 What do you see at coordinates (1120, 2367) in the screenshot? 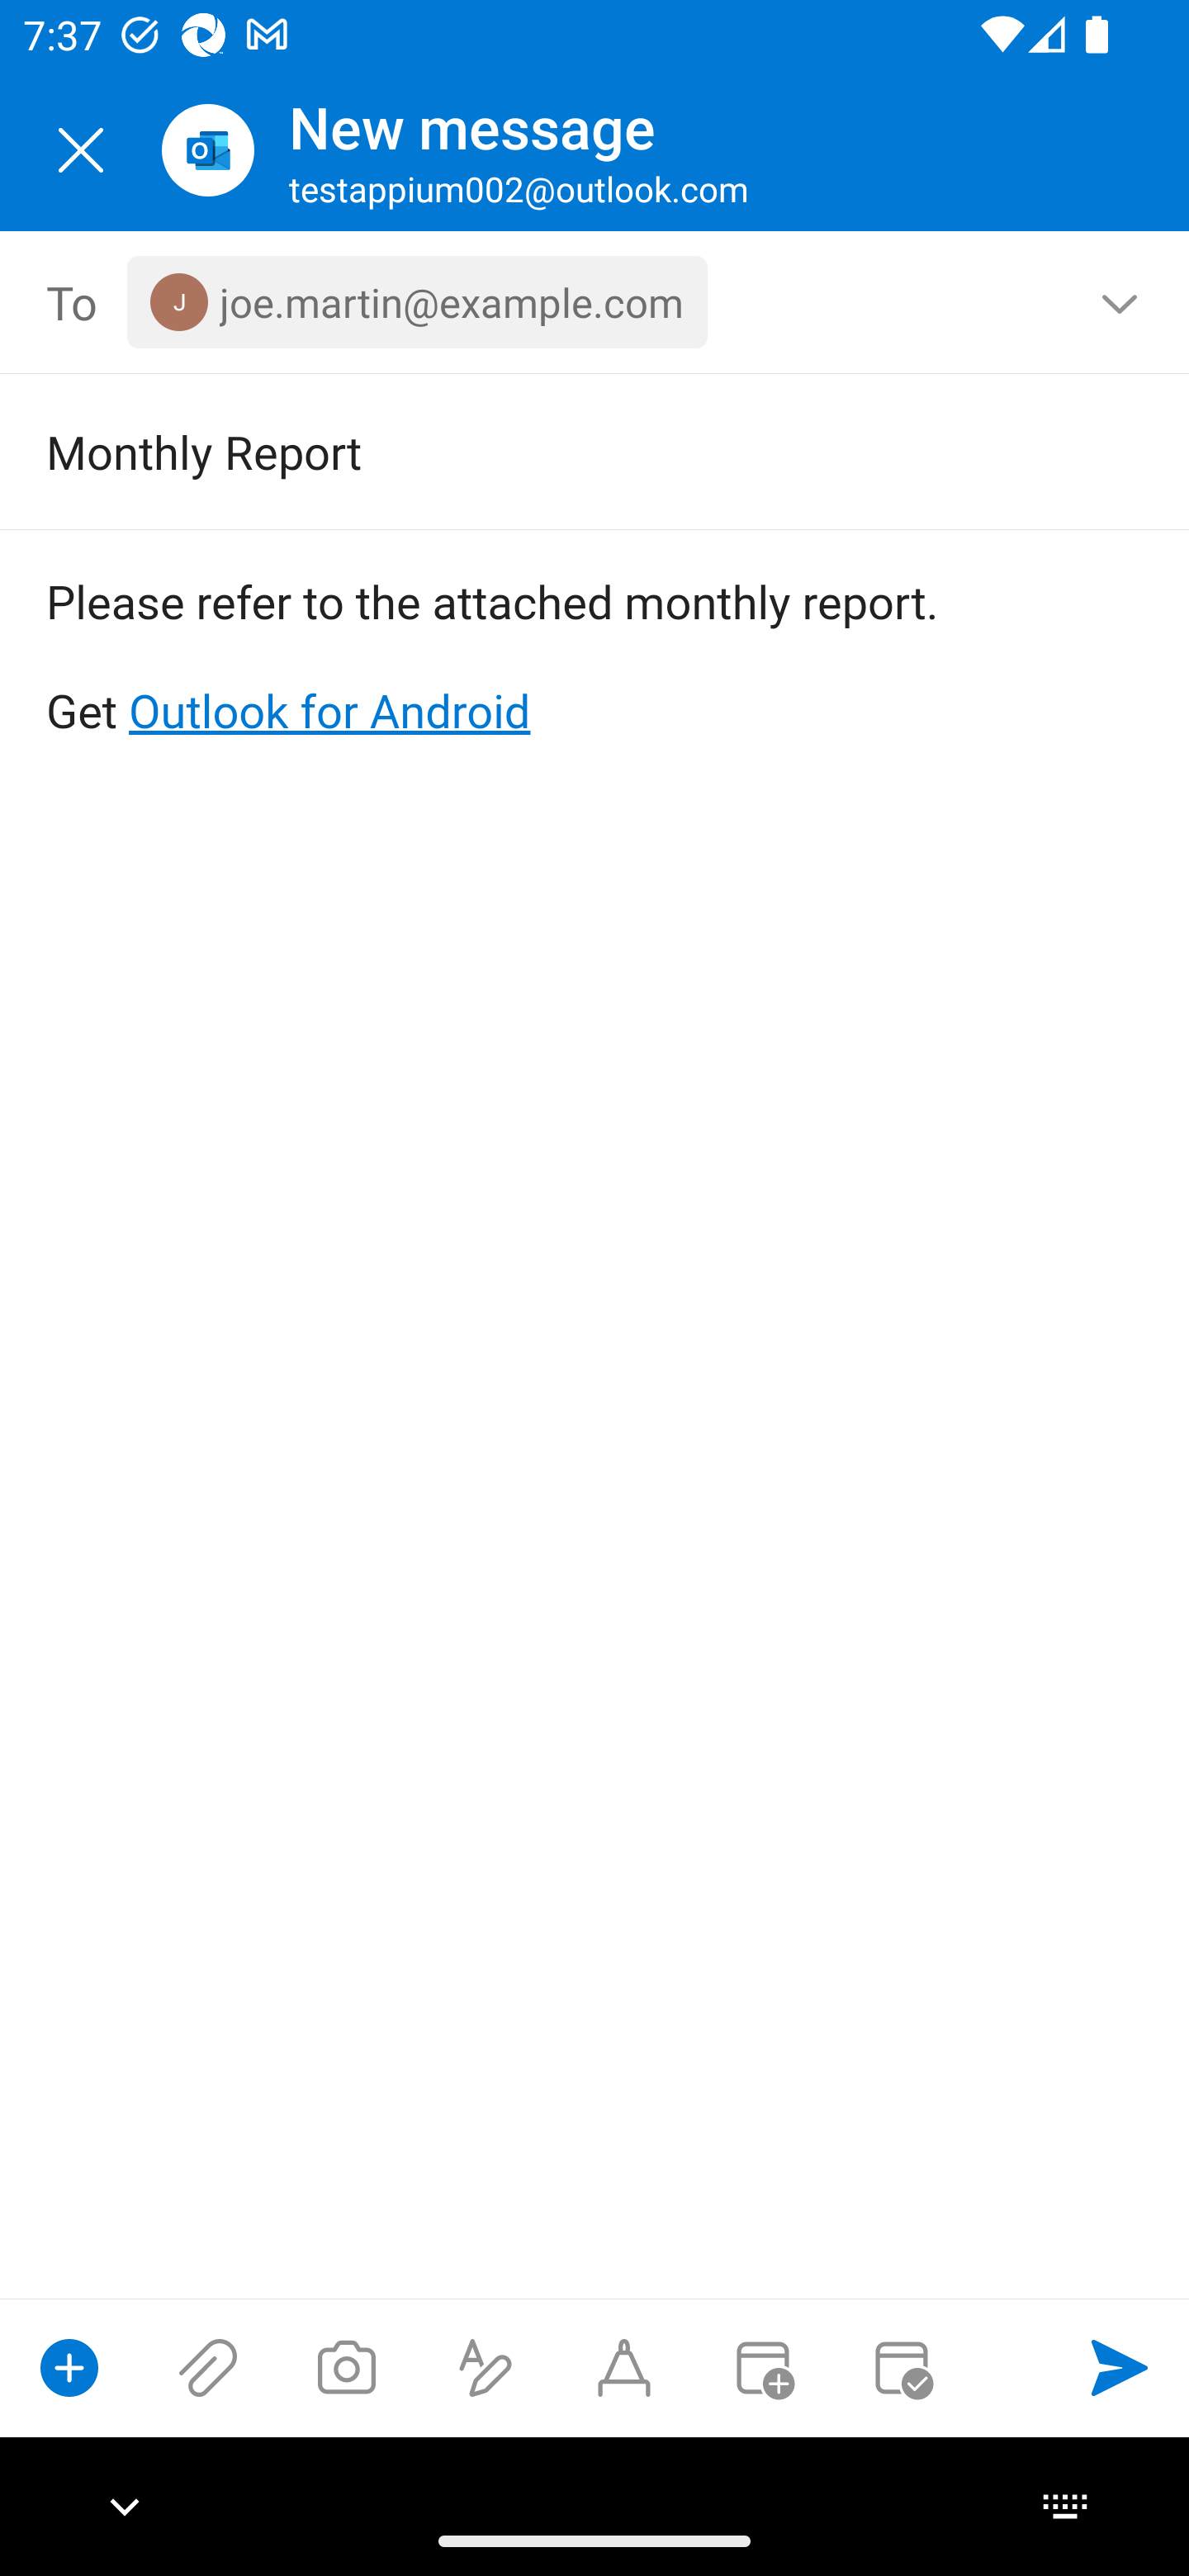
I see `Send` at bounding box center [1120, 2367].